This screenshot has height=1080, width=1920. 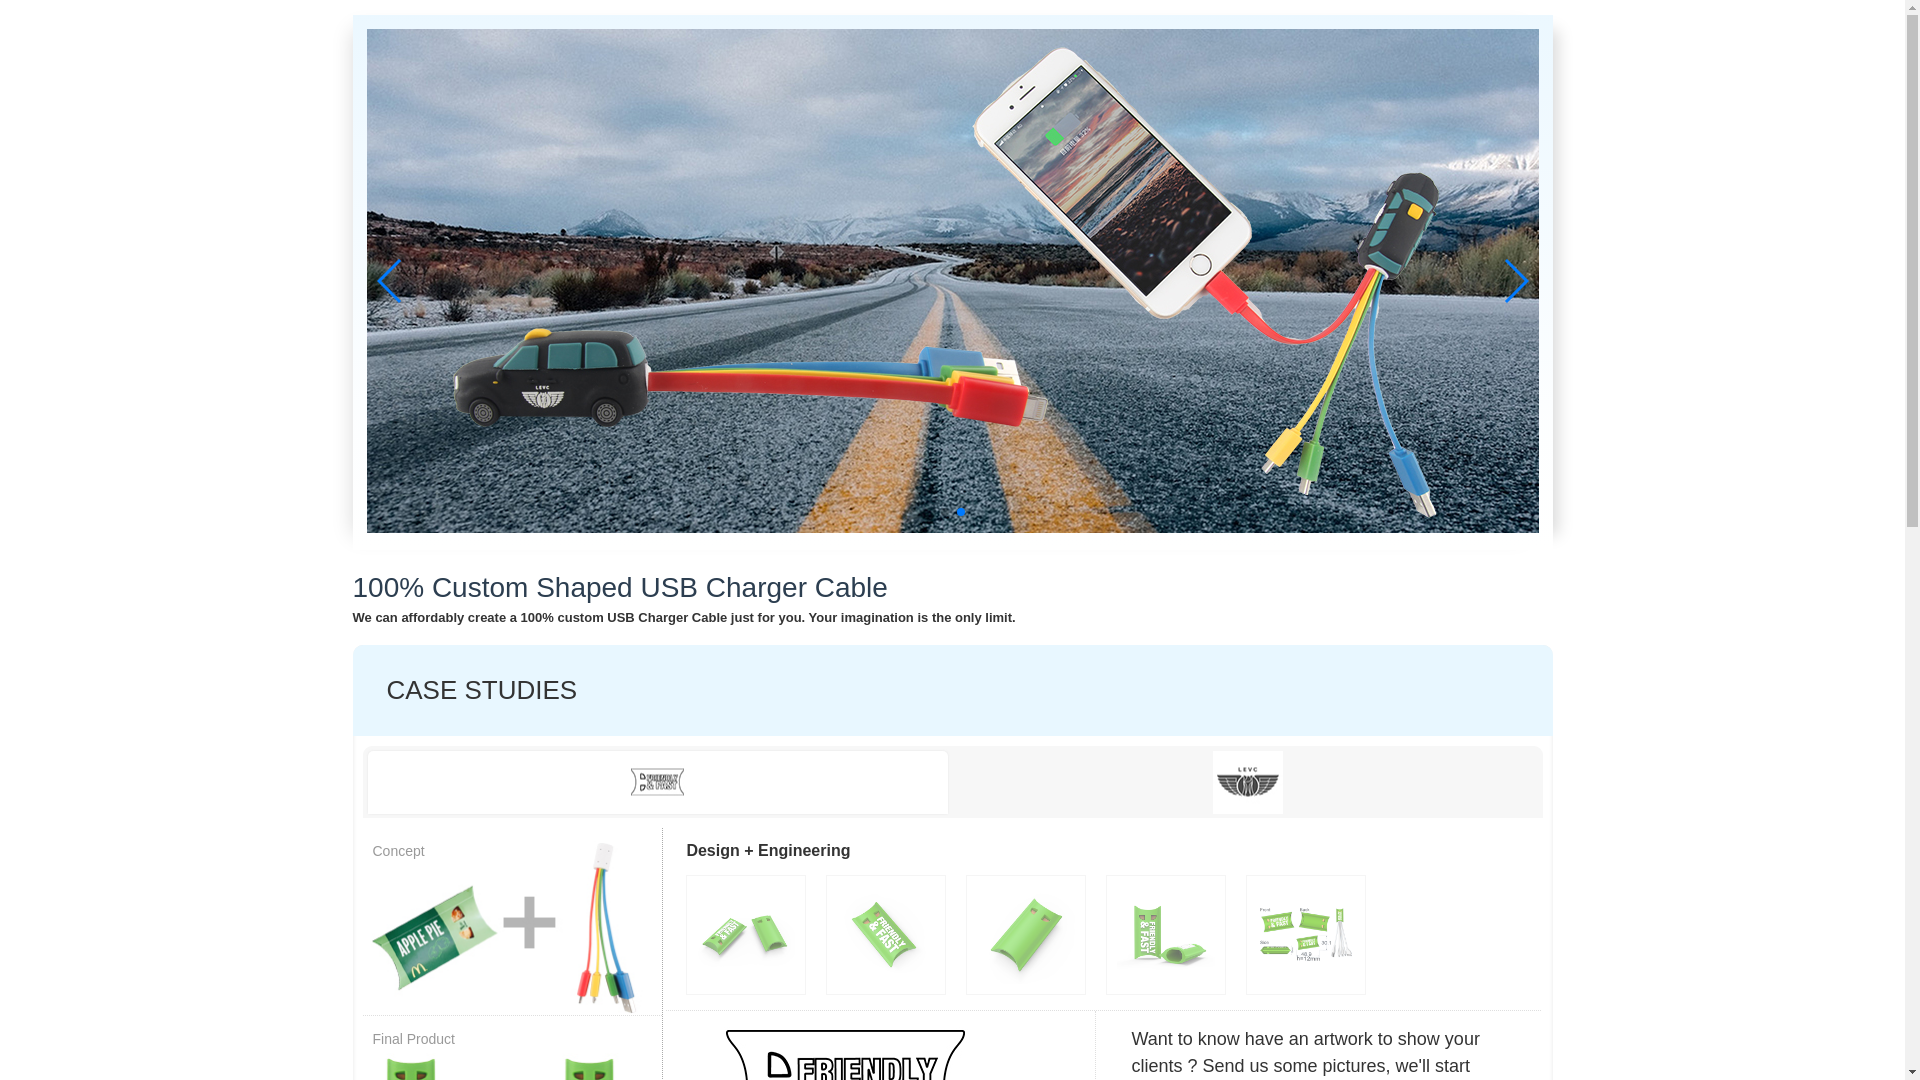 I want to click on Custom PVC USB Charger Cable, so click(x=511, y=1058).